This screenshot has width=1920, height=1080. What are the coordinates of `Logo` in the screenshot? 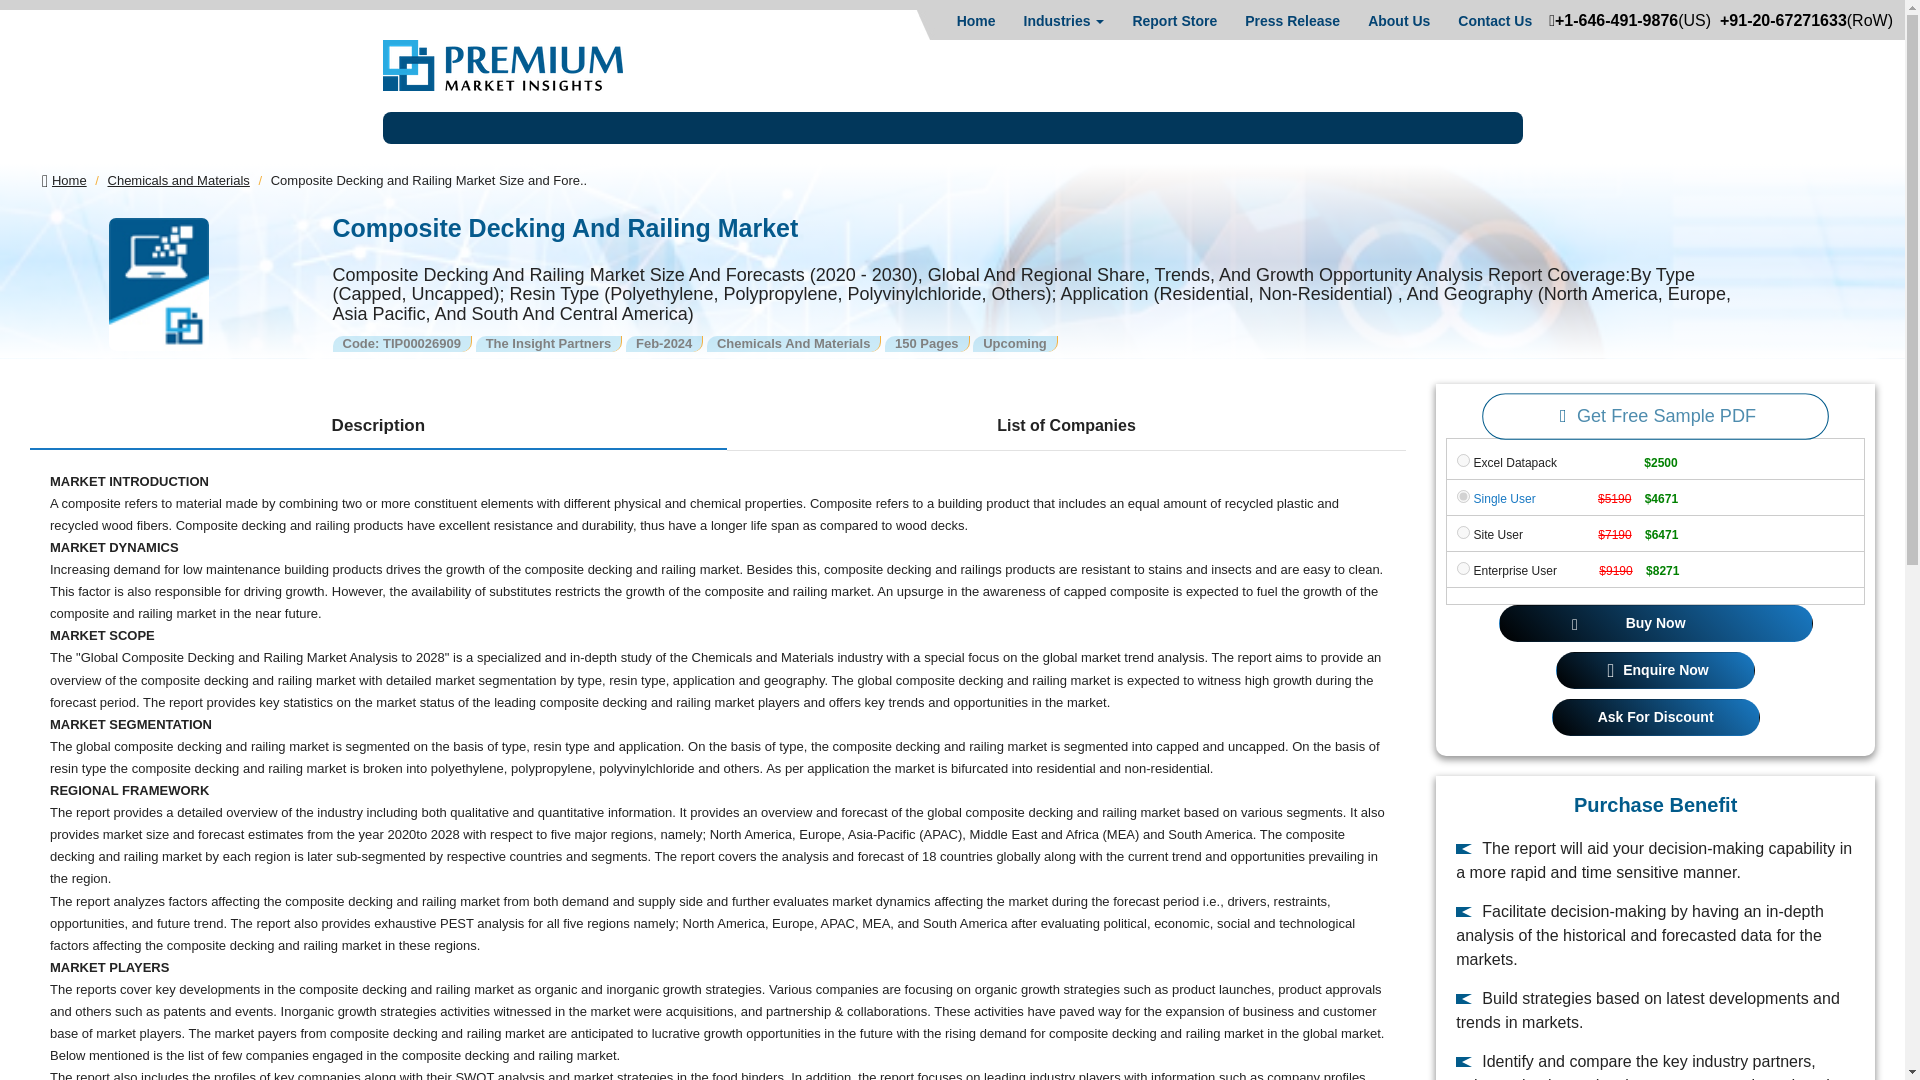 It's located at (502, 64).